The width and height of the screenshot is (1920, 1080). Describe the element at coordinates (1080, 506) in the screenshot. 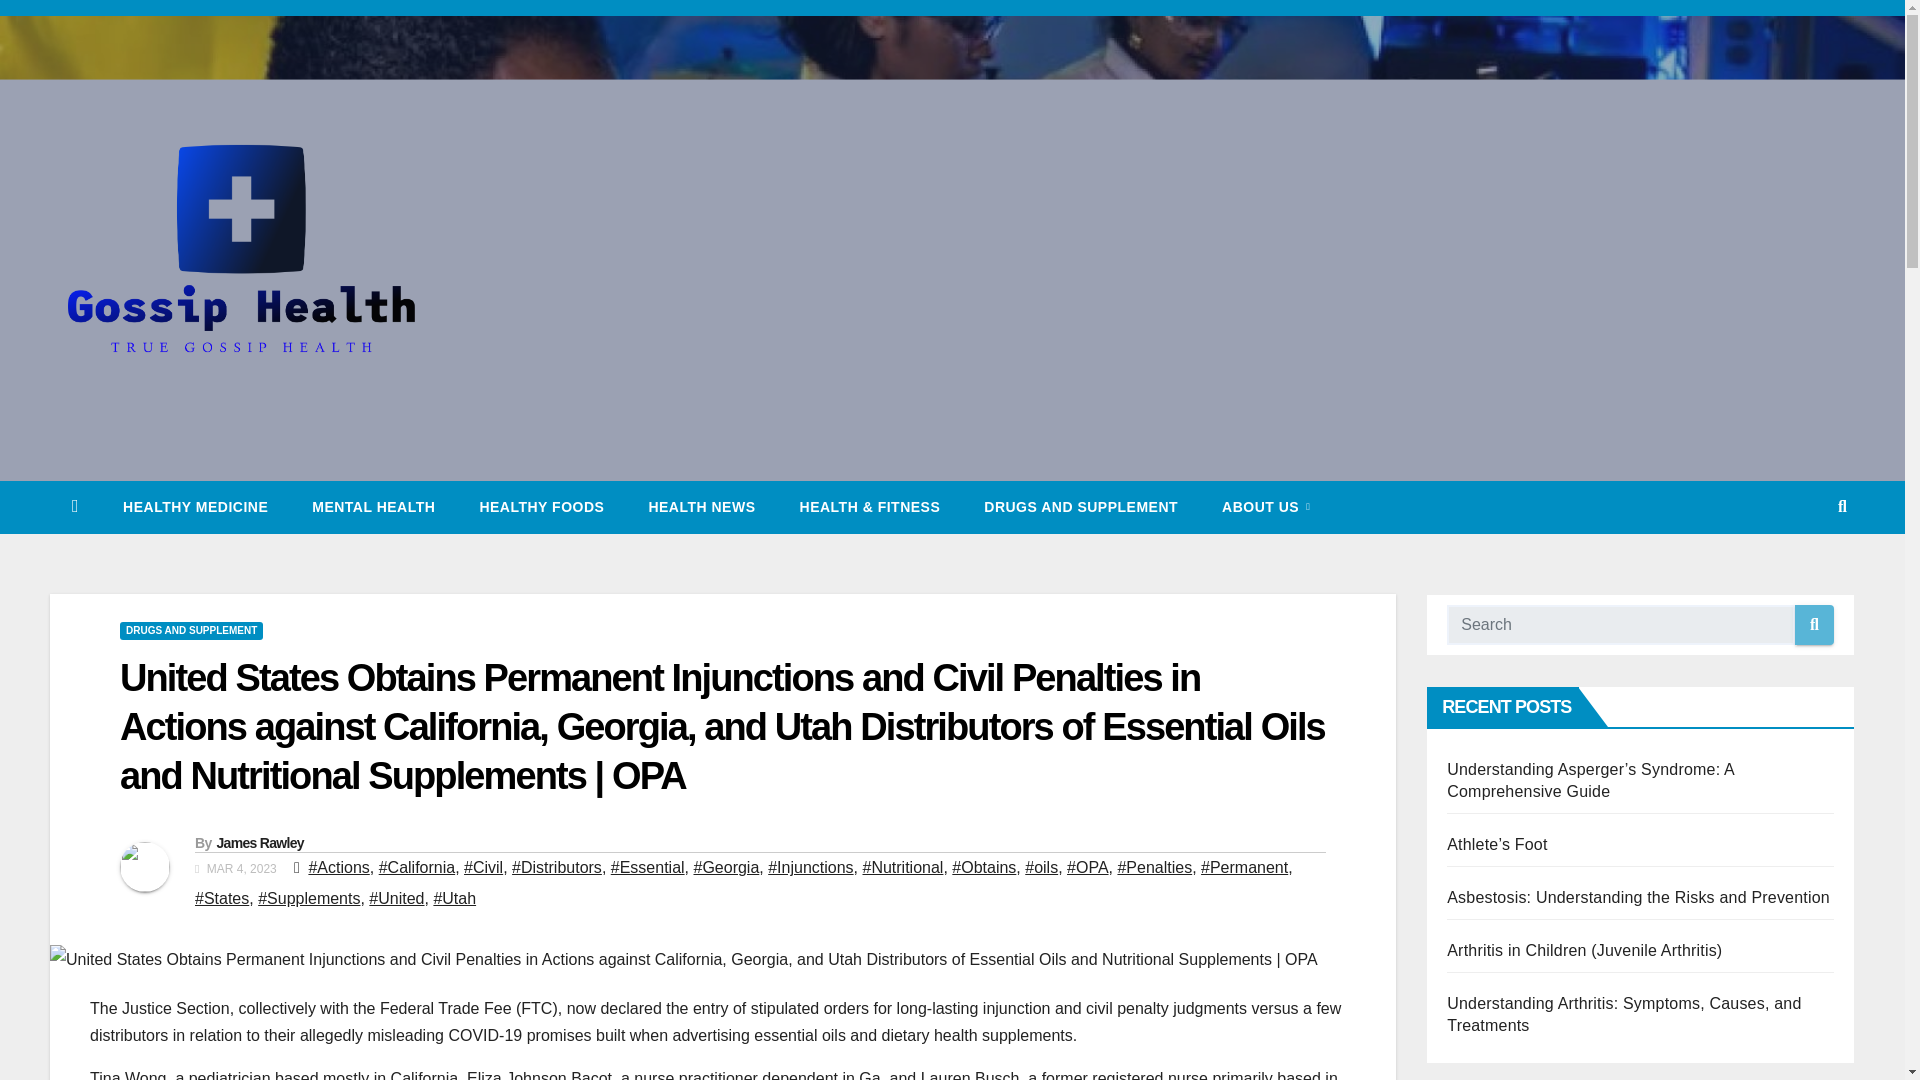

I see `DRUGS AND SUPPLEMENT` at that location.